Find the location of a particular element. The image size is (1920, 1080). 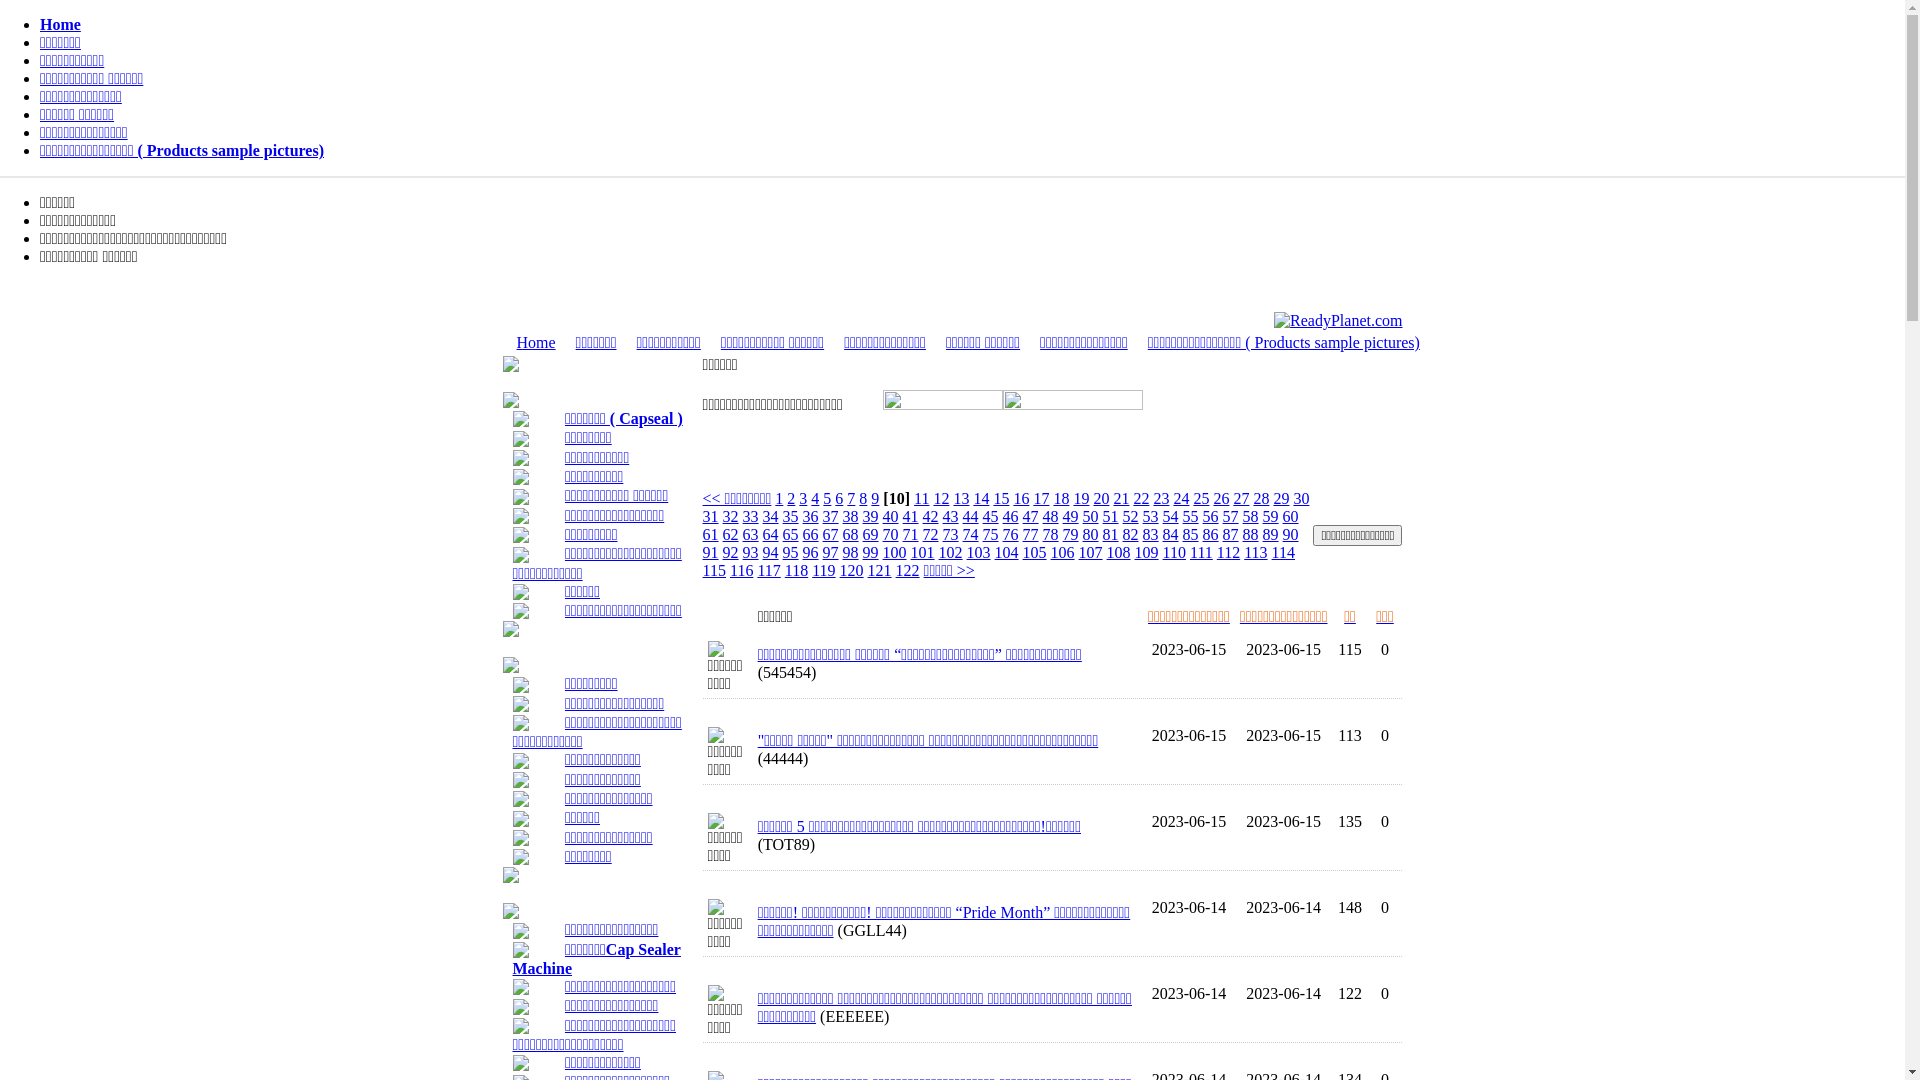

106 is located at coordinates (1063, 552).